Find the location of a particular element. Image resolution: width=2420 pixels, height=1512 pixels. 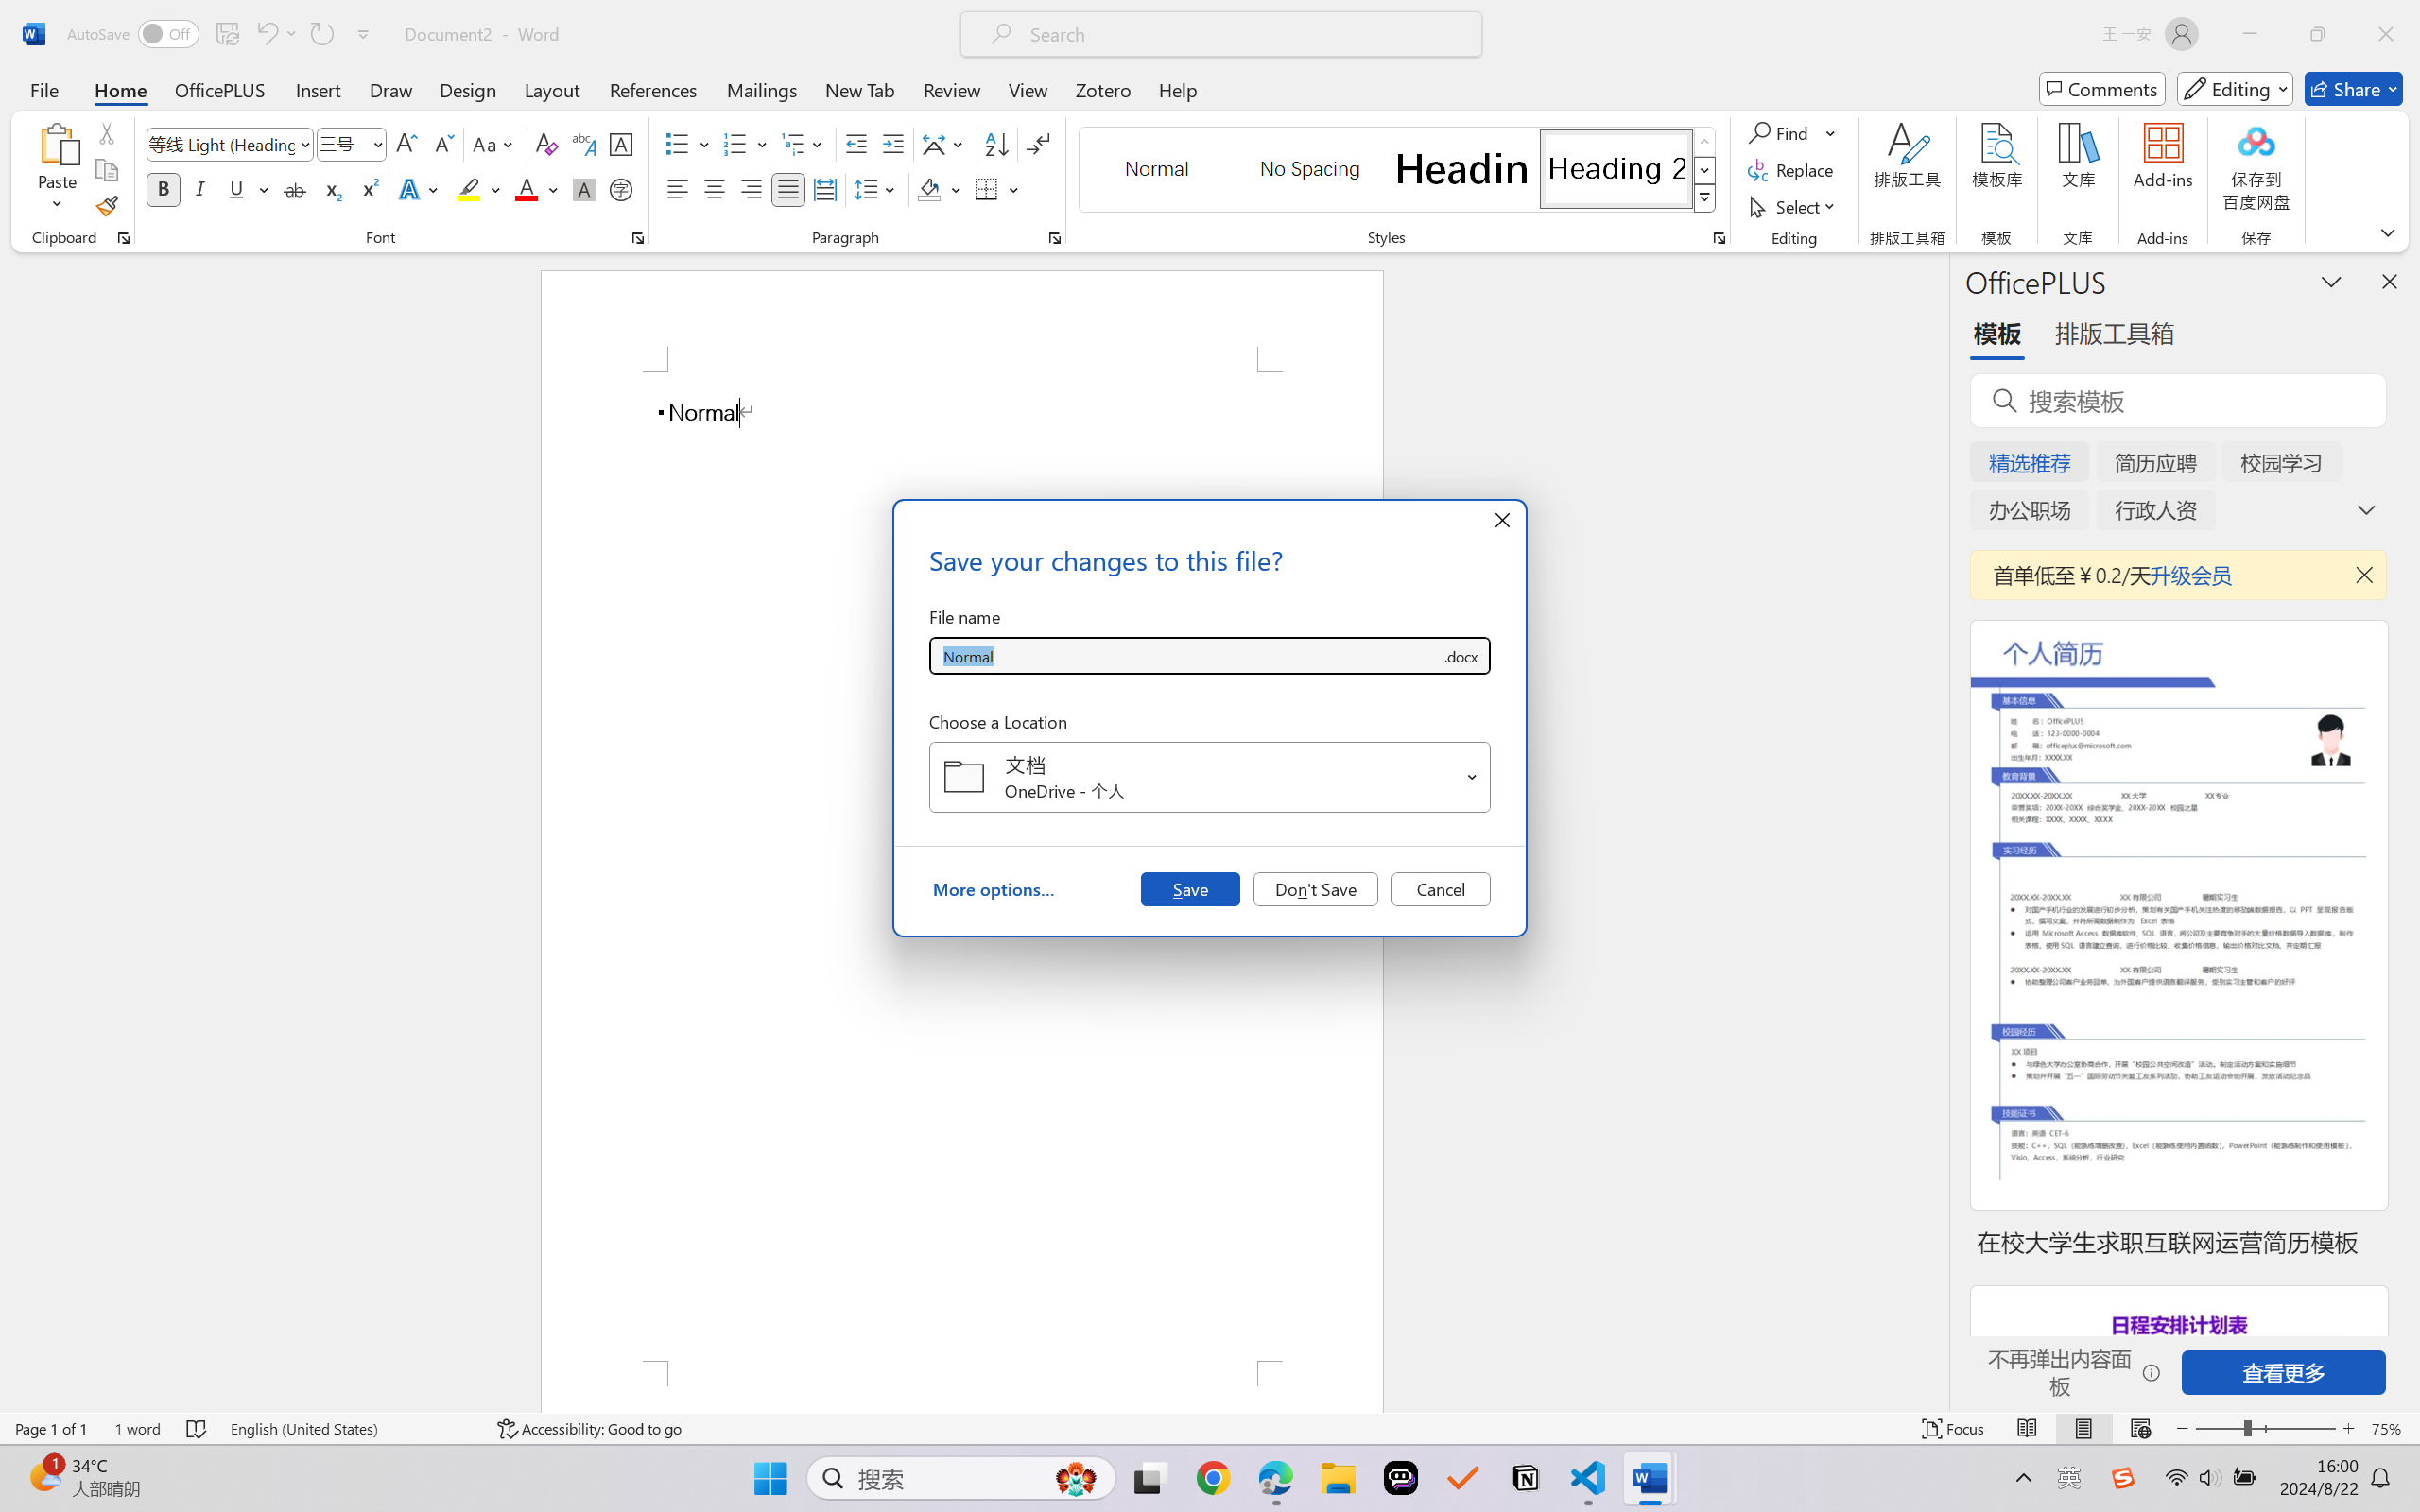

Show/Hide Editing Marks is located at coordinates (1038, 144).